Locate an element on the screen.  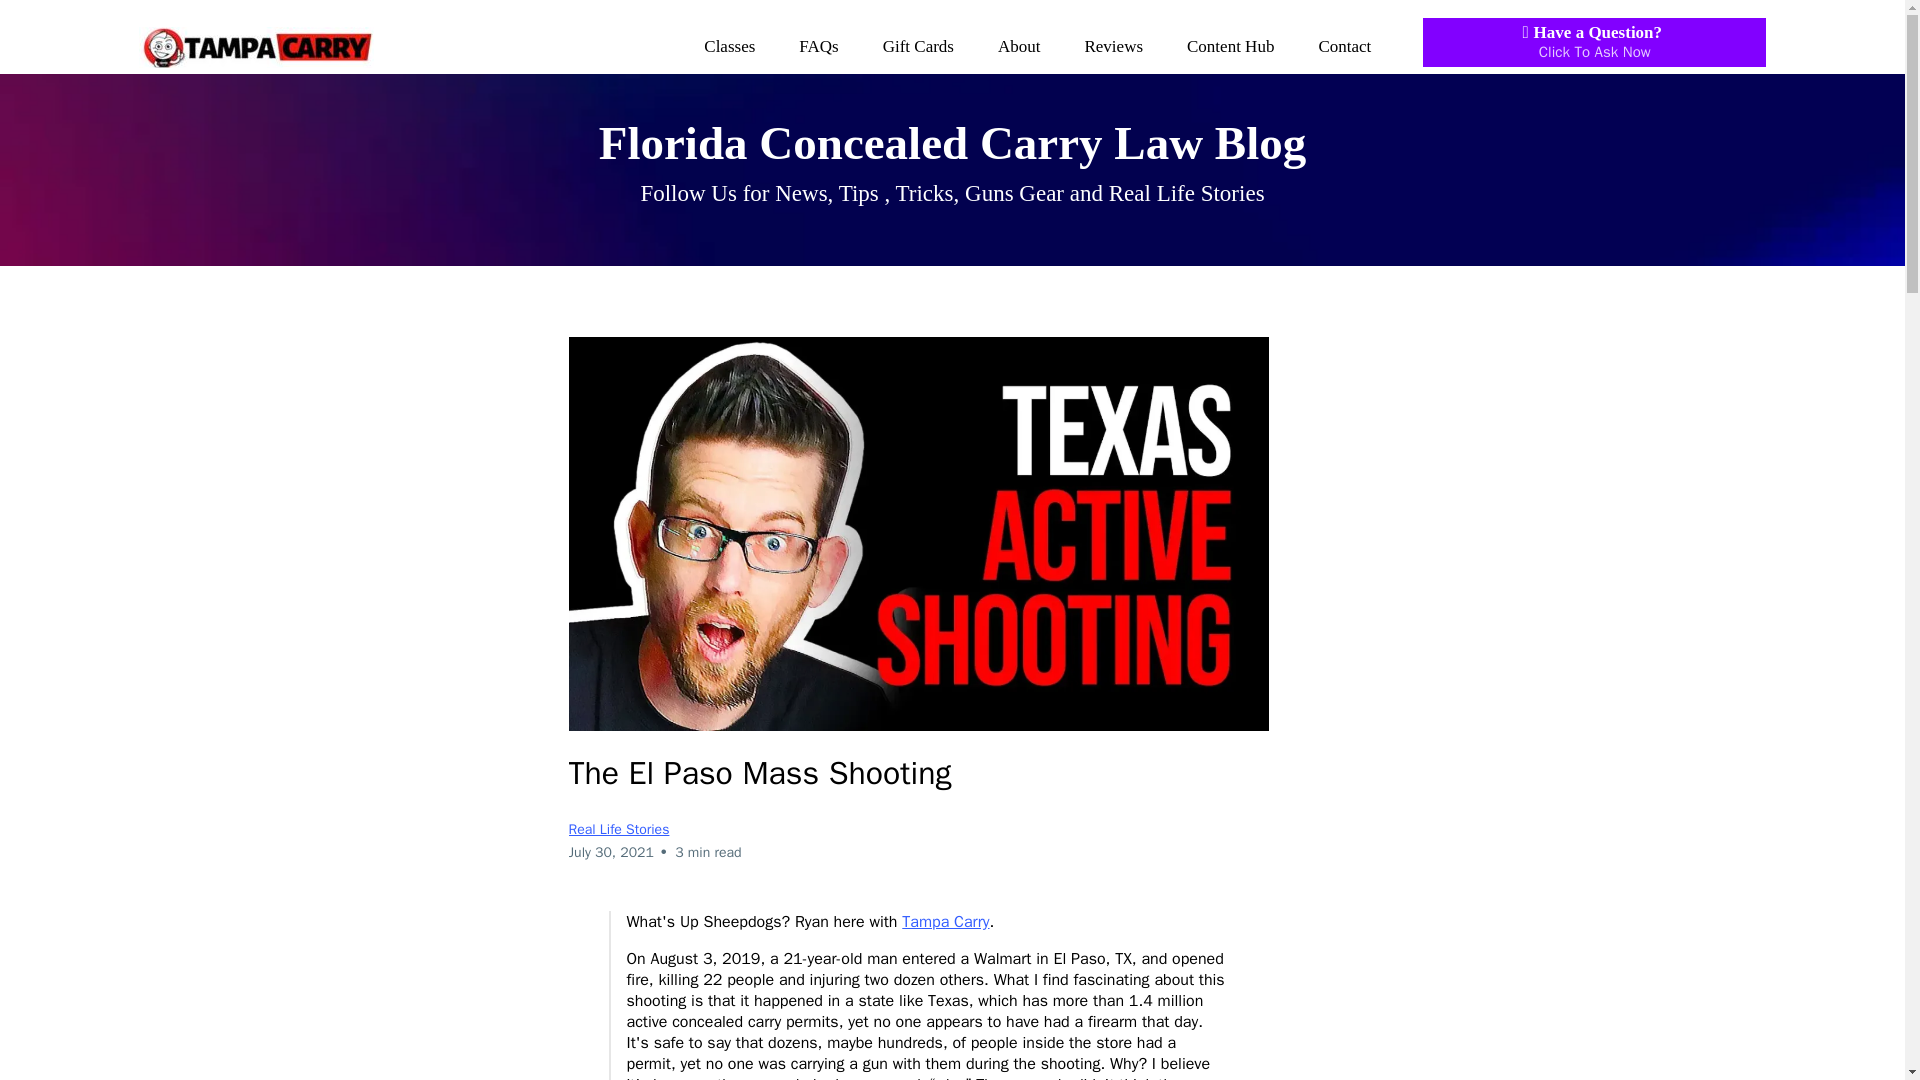
Classes is located at coordinates (818, 46).